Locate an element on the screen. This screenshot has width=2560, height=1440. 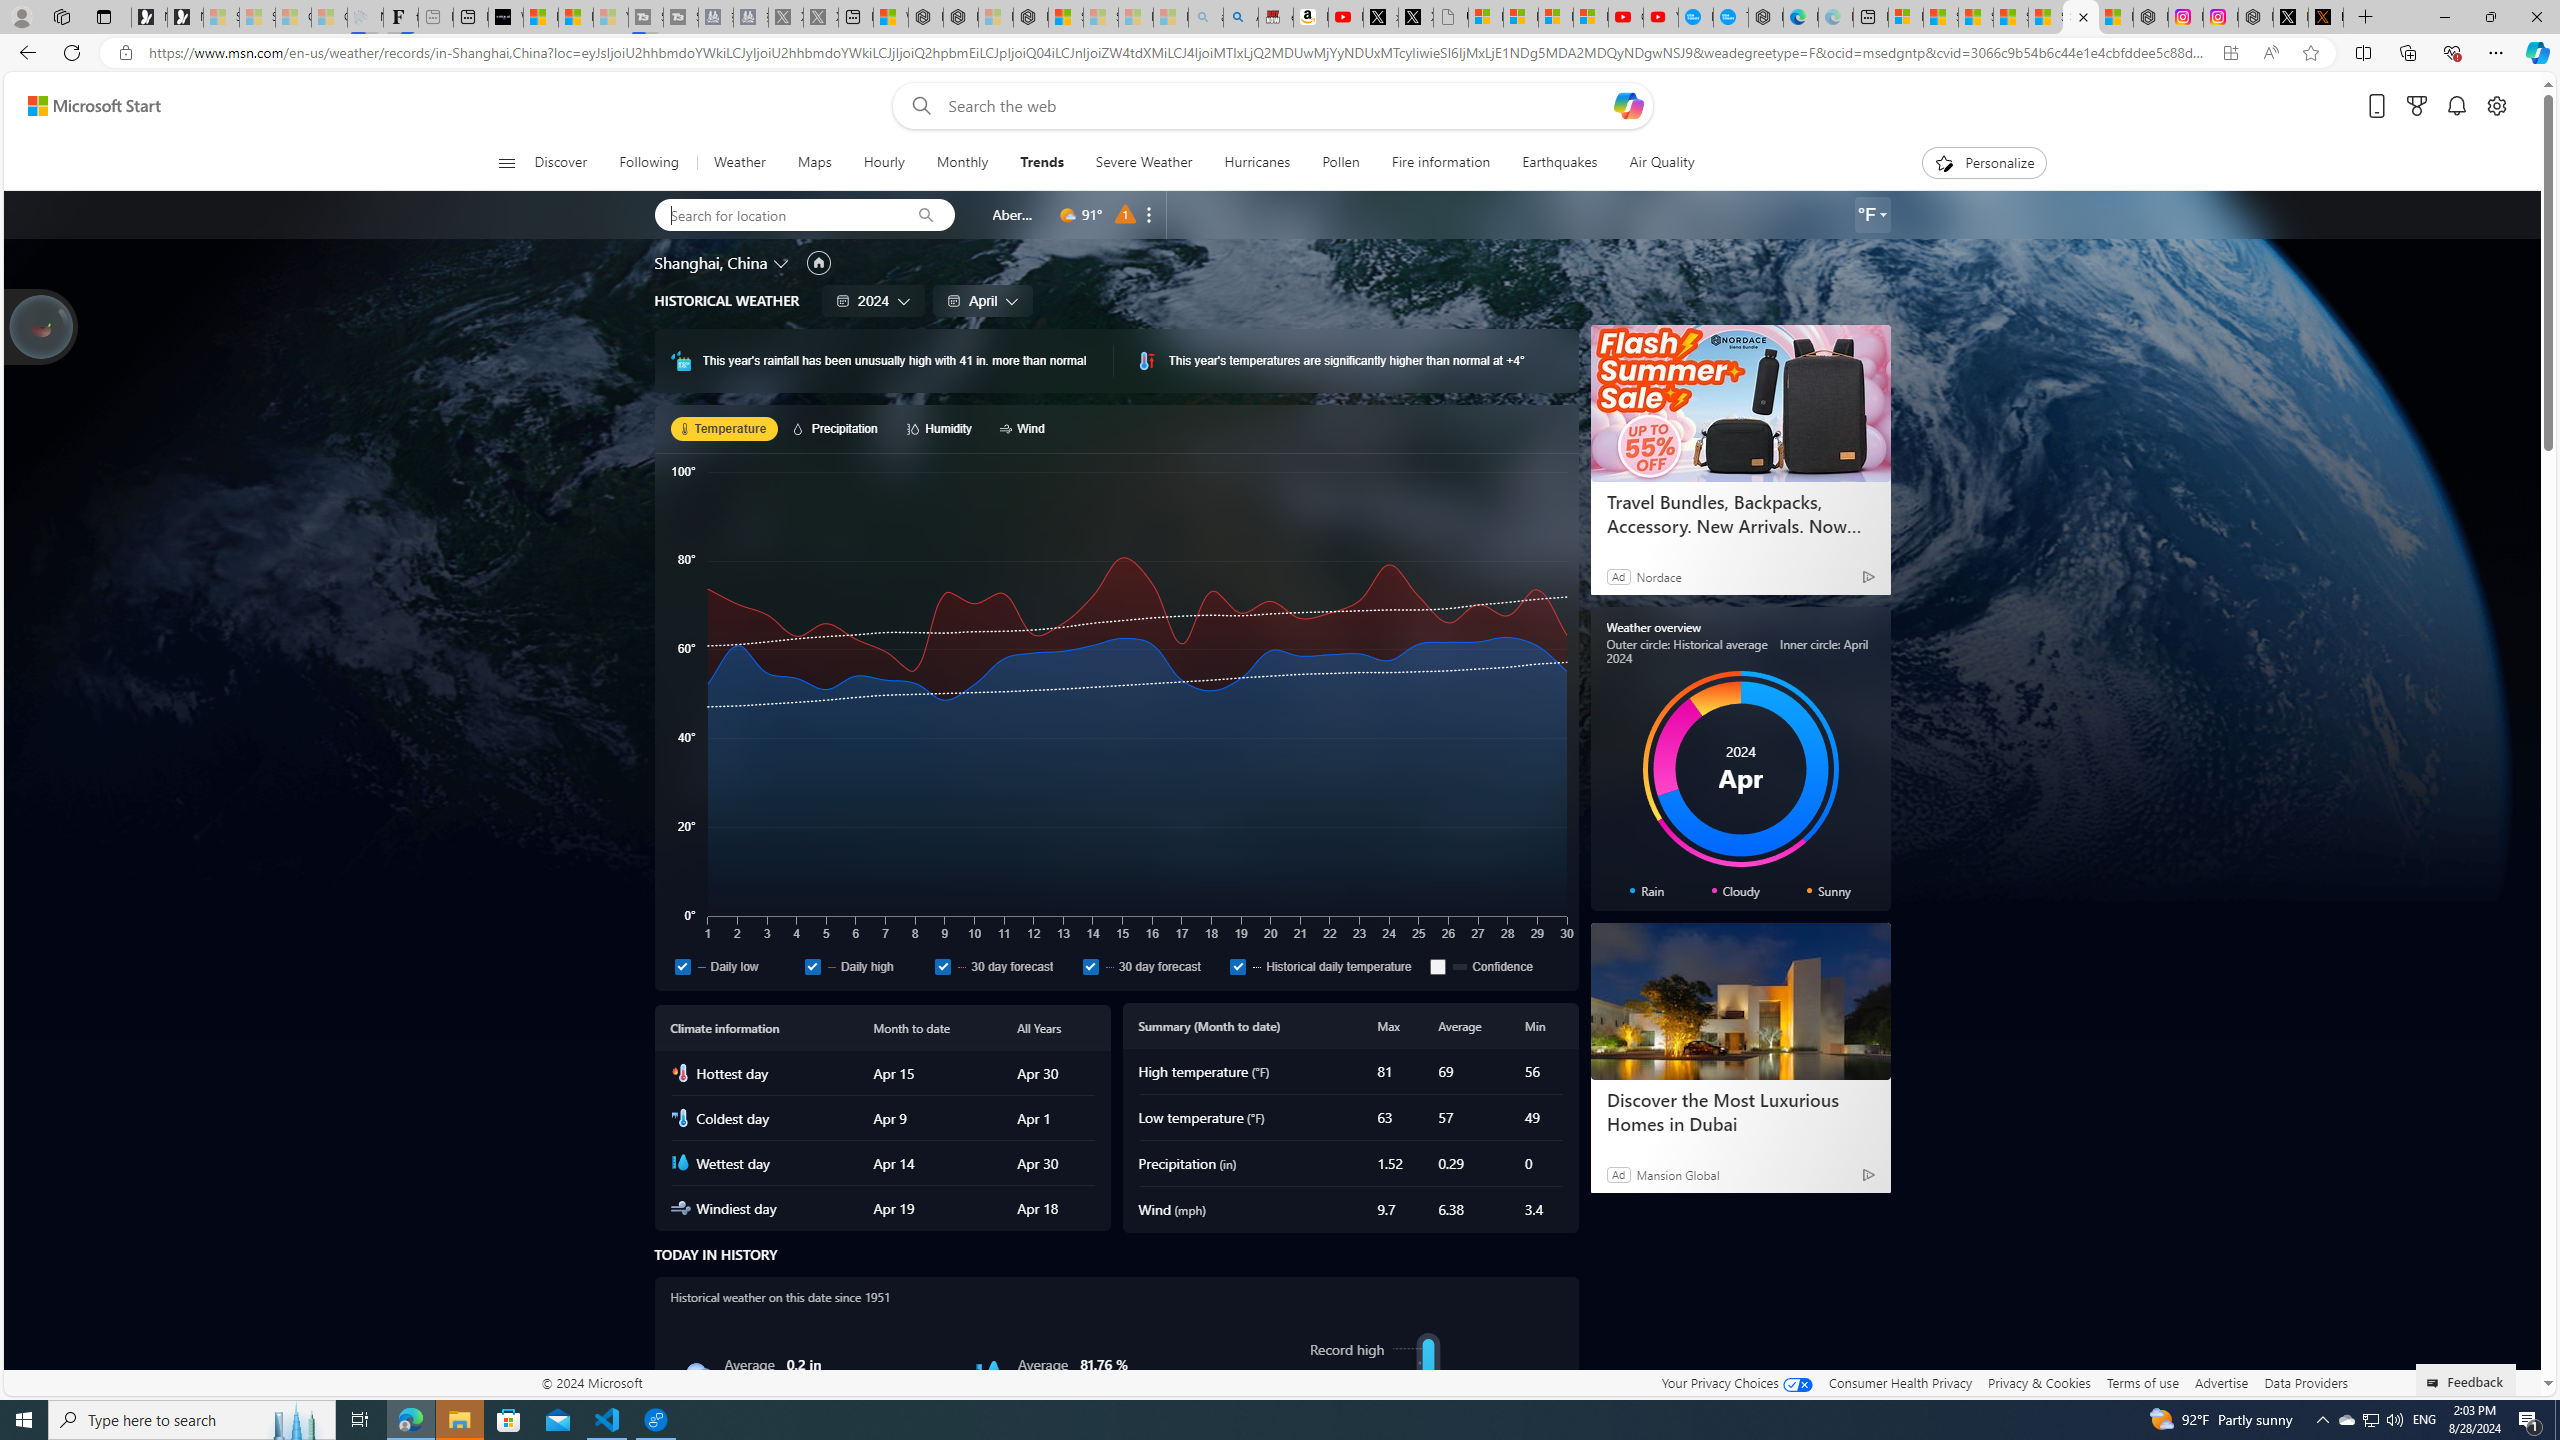
Monthly is located at coordinates (962, 163).